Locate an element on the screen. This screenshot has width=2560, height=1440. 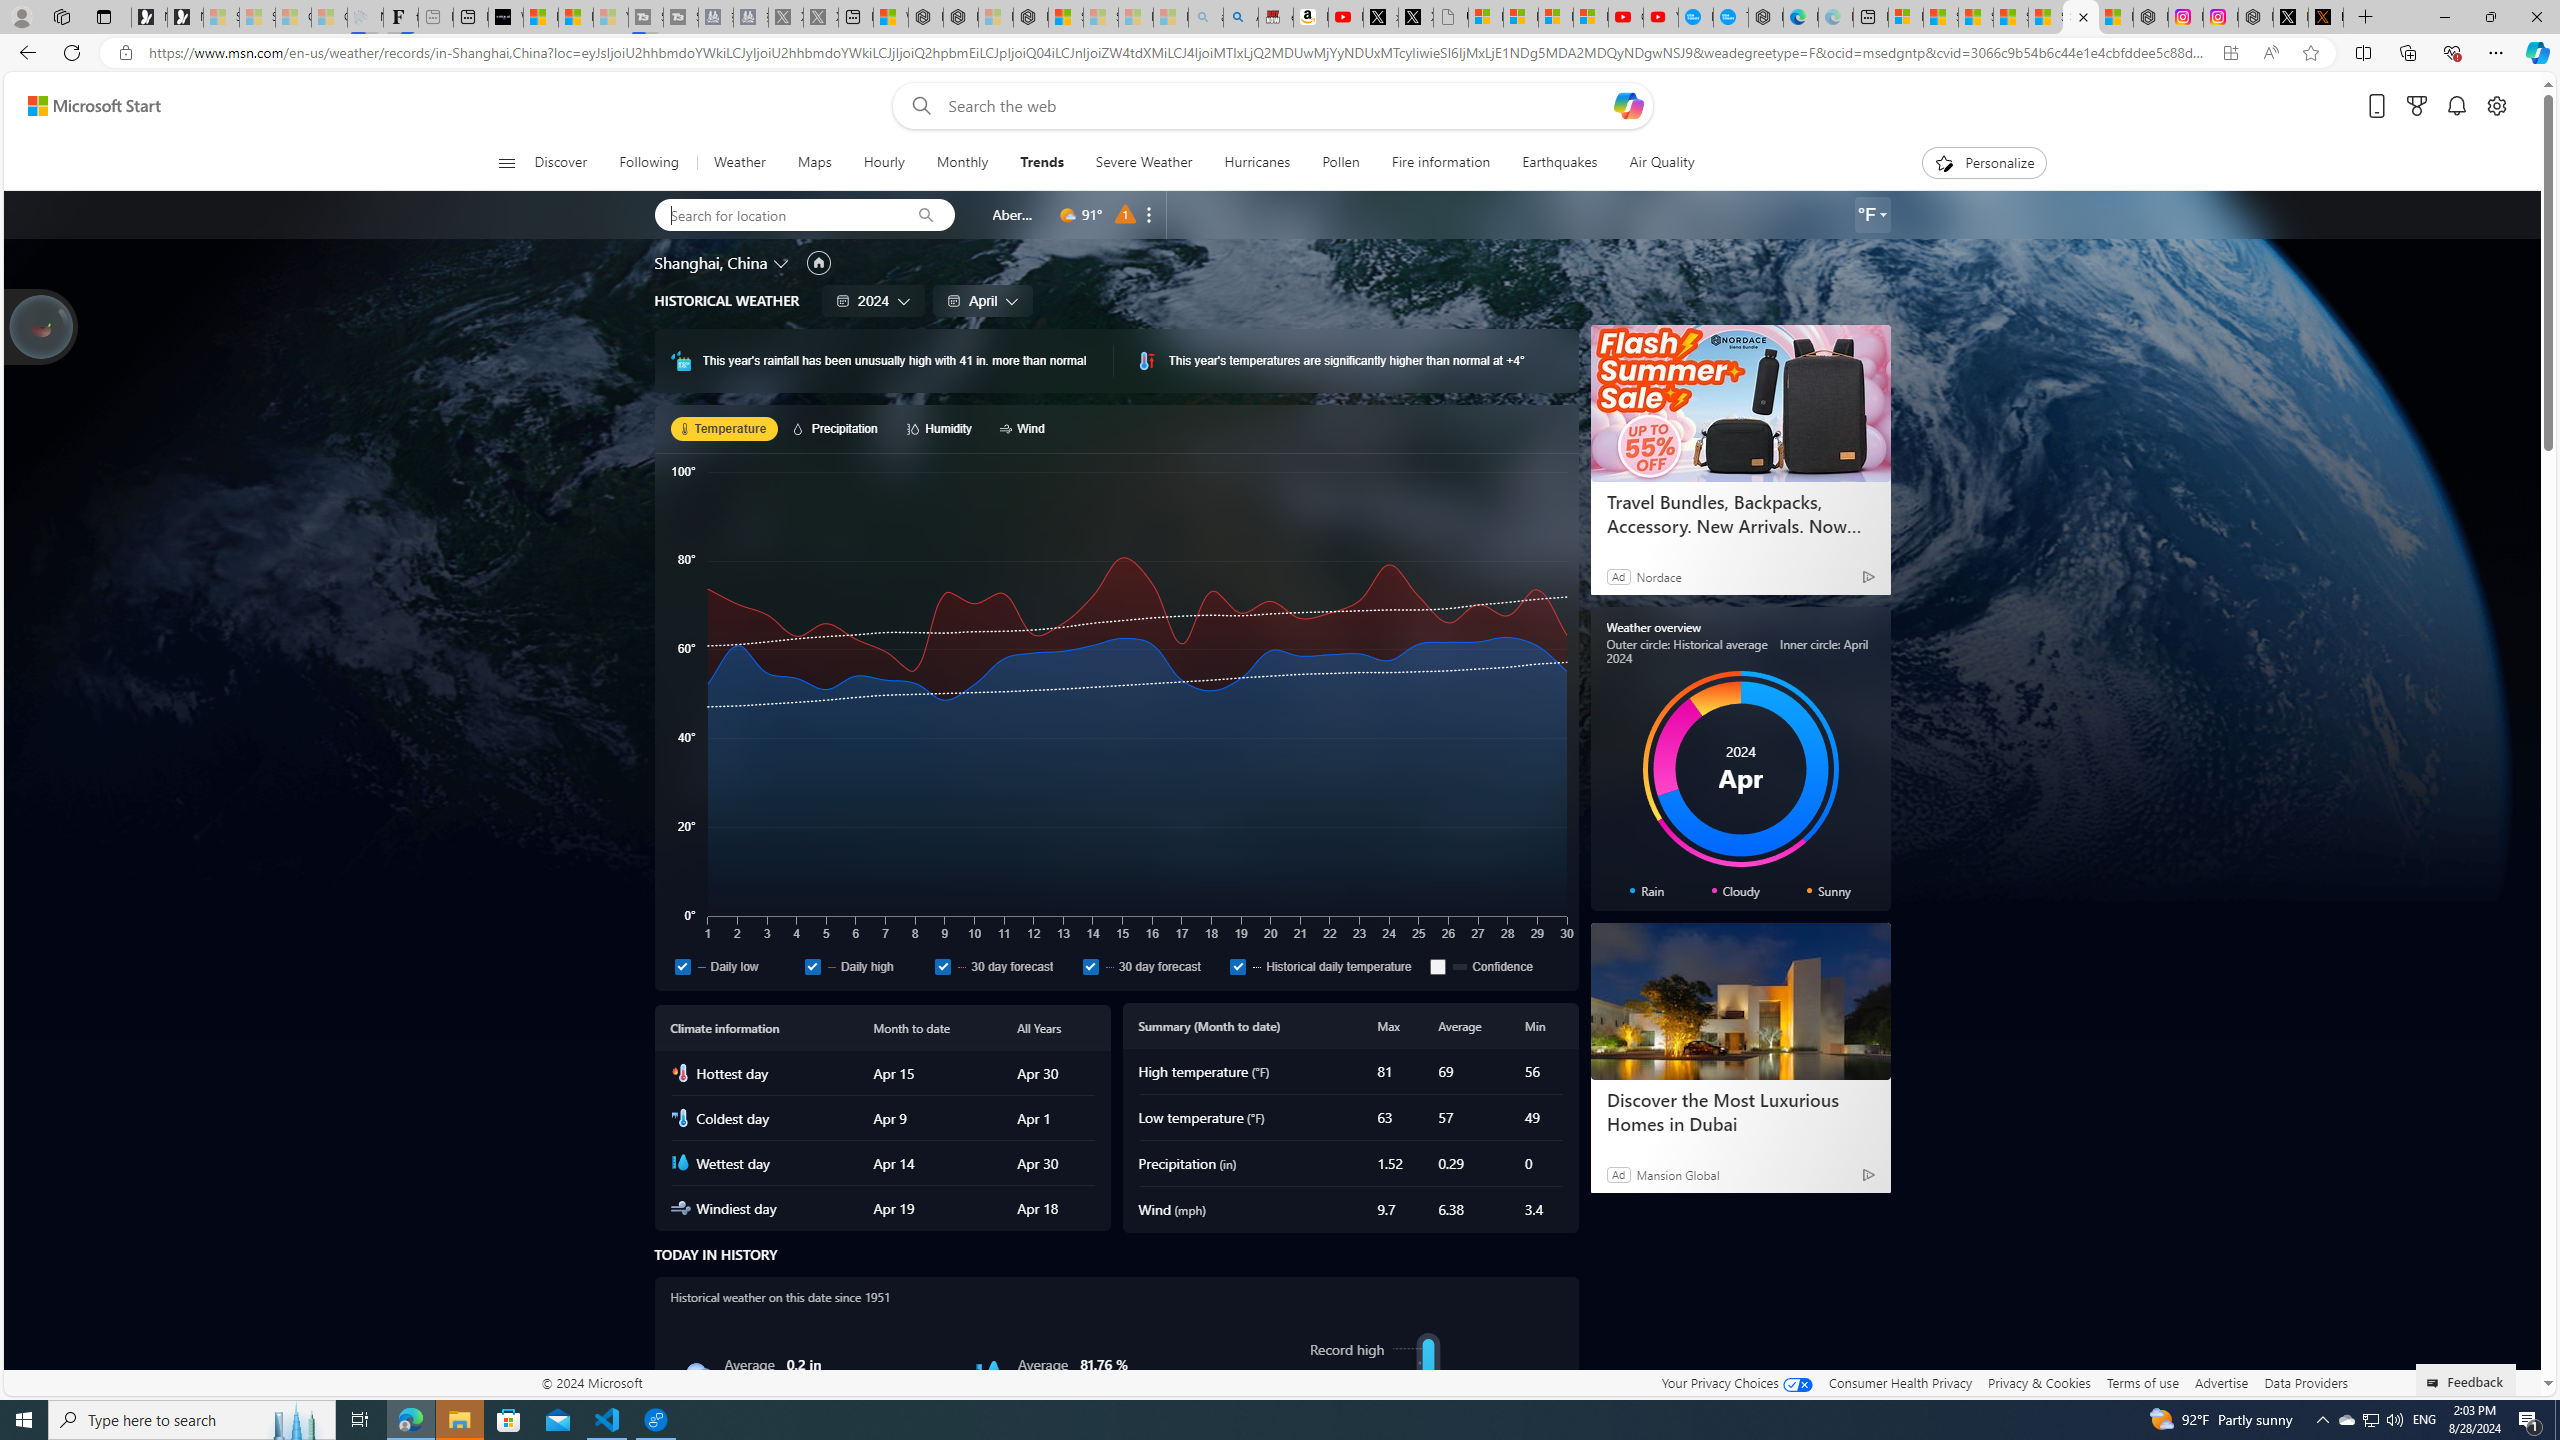
Monthly is located at coordinates (962, 163).